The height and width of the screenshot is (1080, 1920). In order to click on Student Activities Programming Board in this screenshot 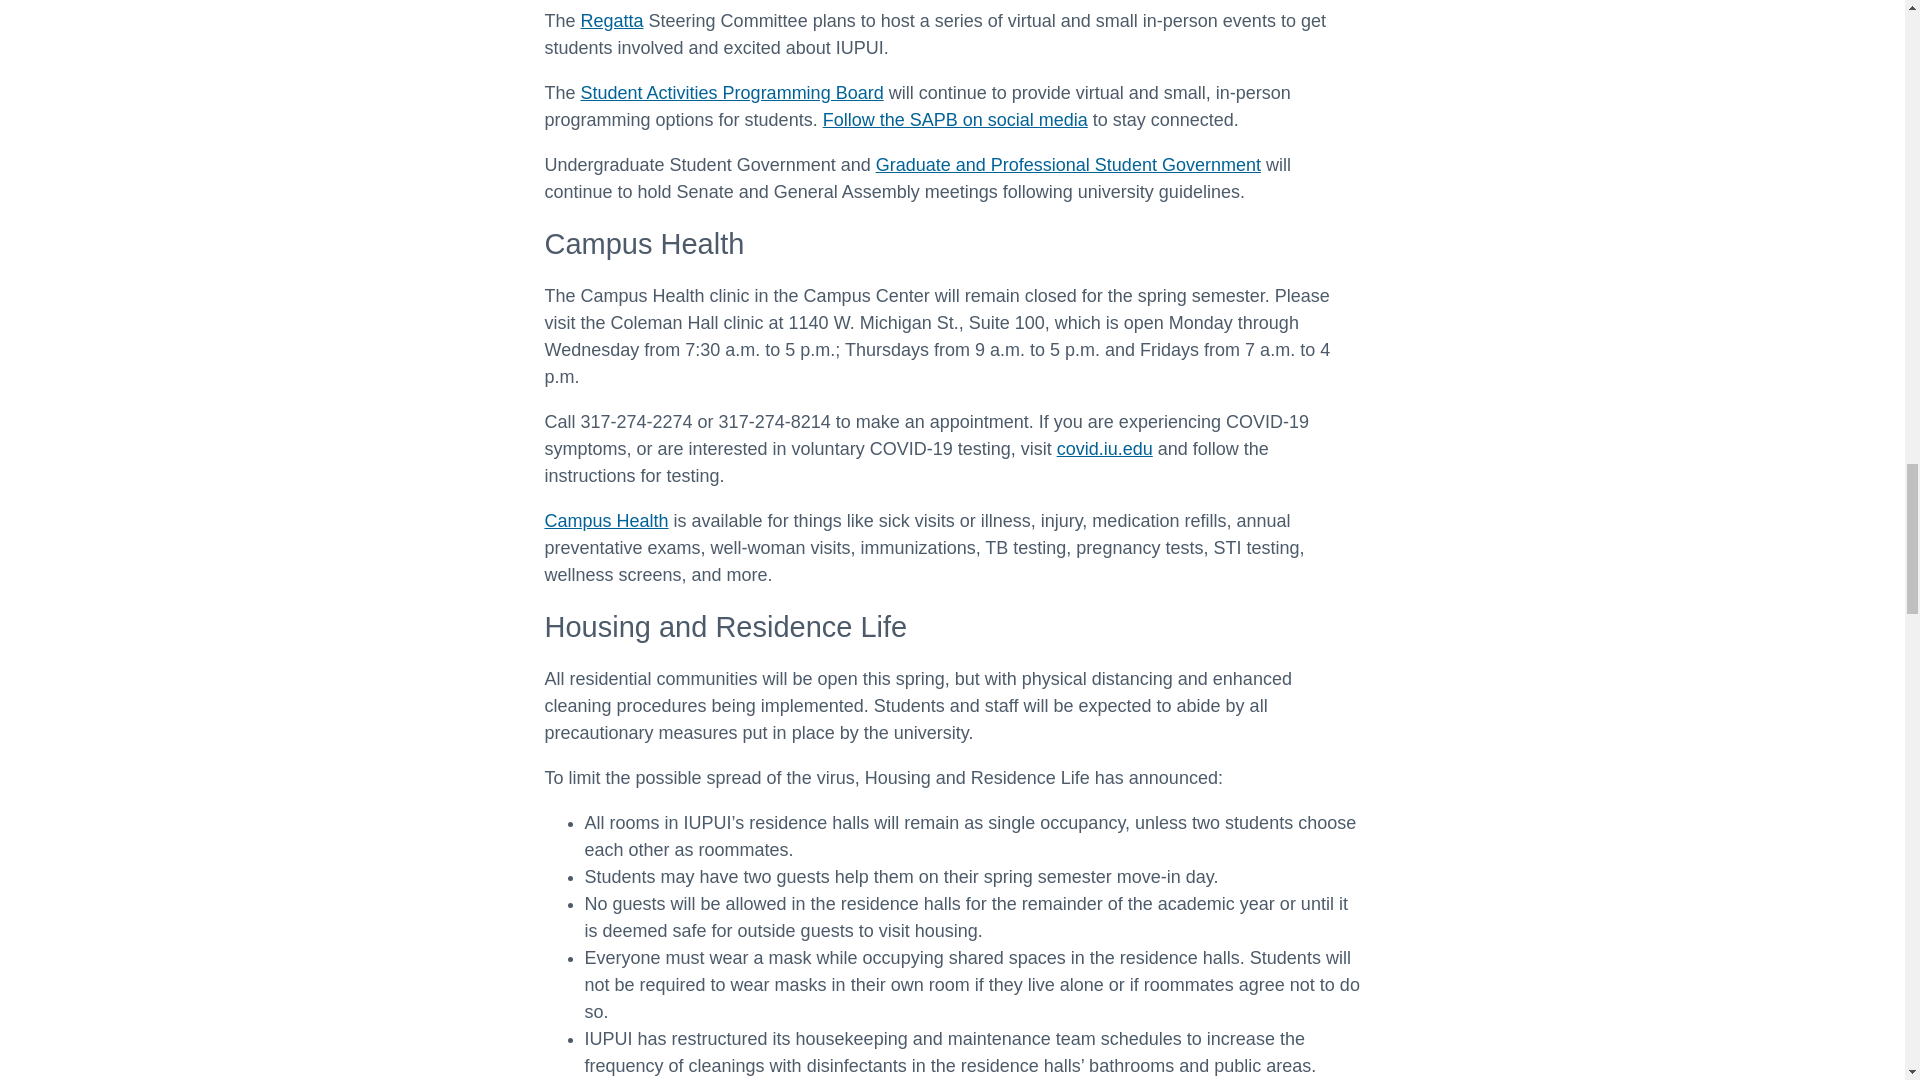, I will do `click(732, 92)`.